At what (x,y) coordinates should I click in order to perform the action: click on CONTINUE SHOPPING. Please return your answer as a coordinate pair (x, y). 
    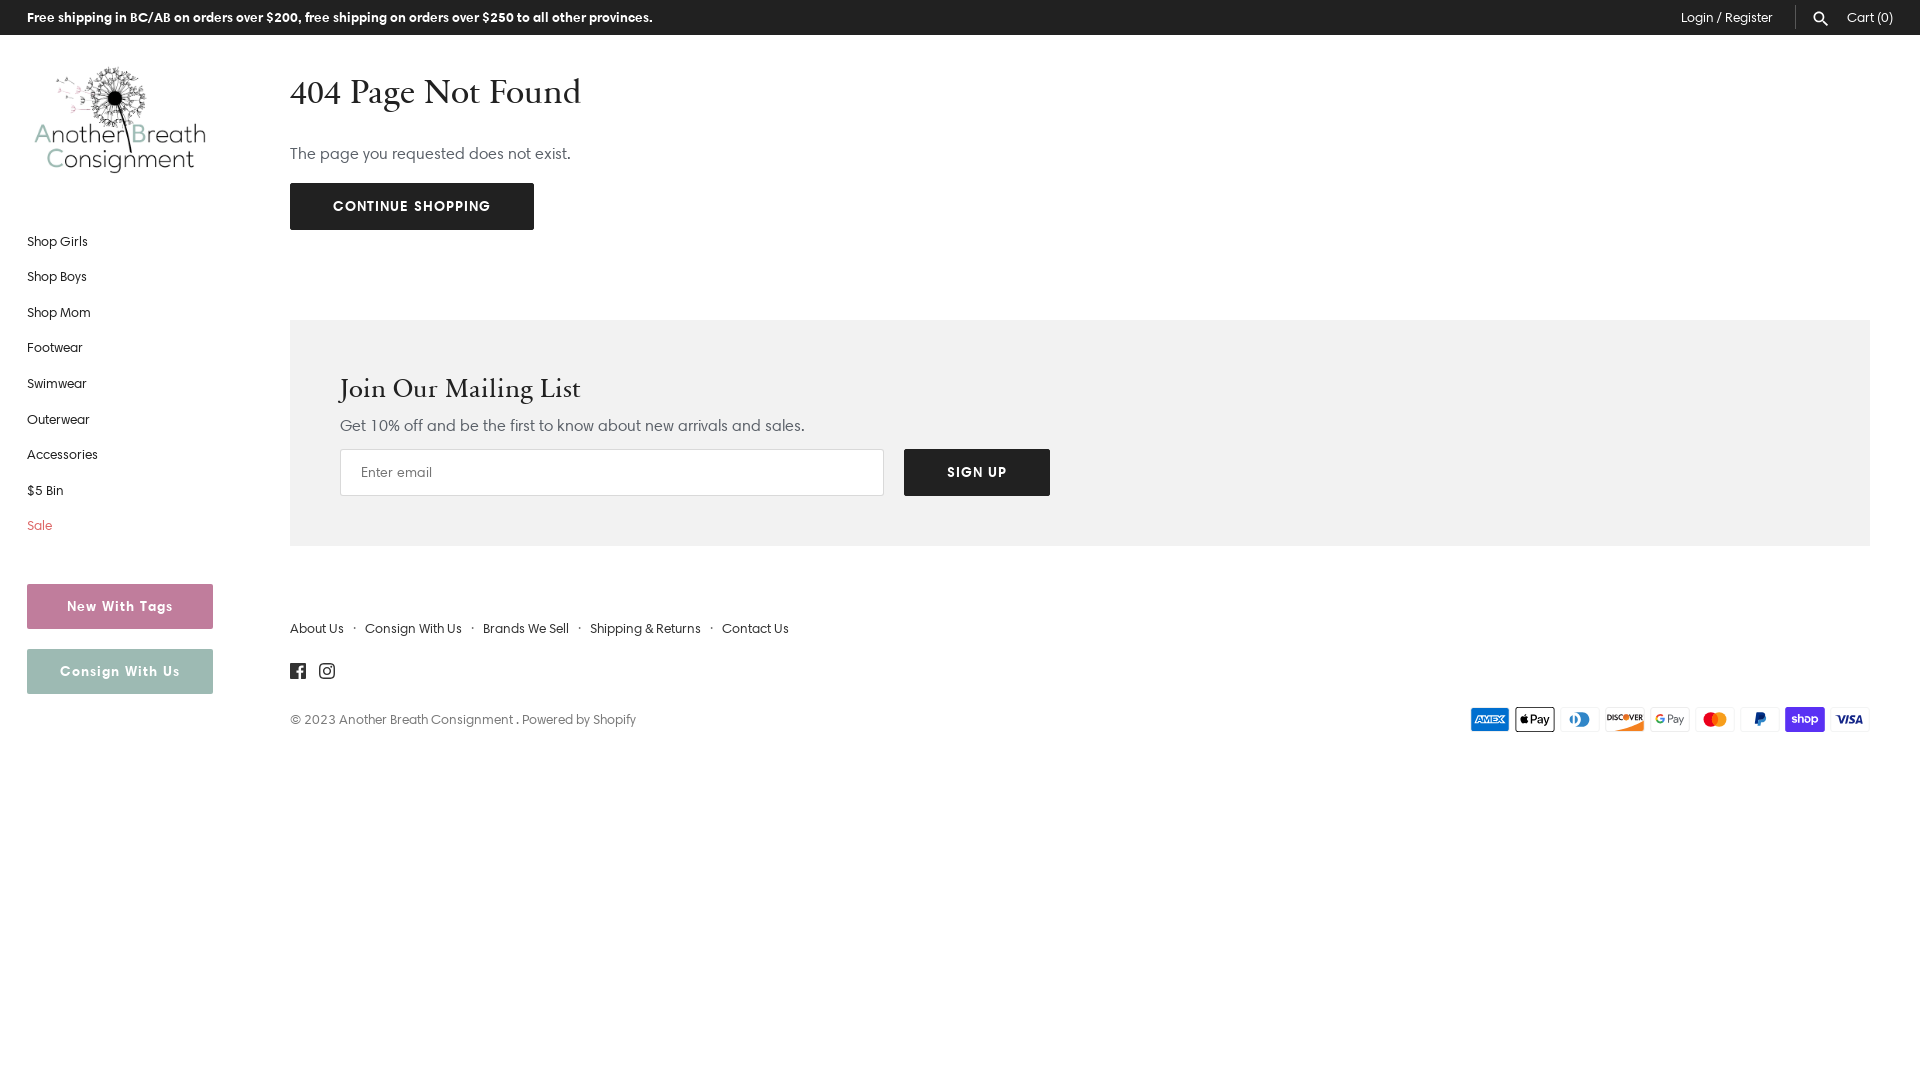
    Looking at the image, I should click on (412, 206).